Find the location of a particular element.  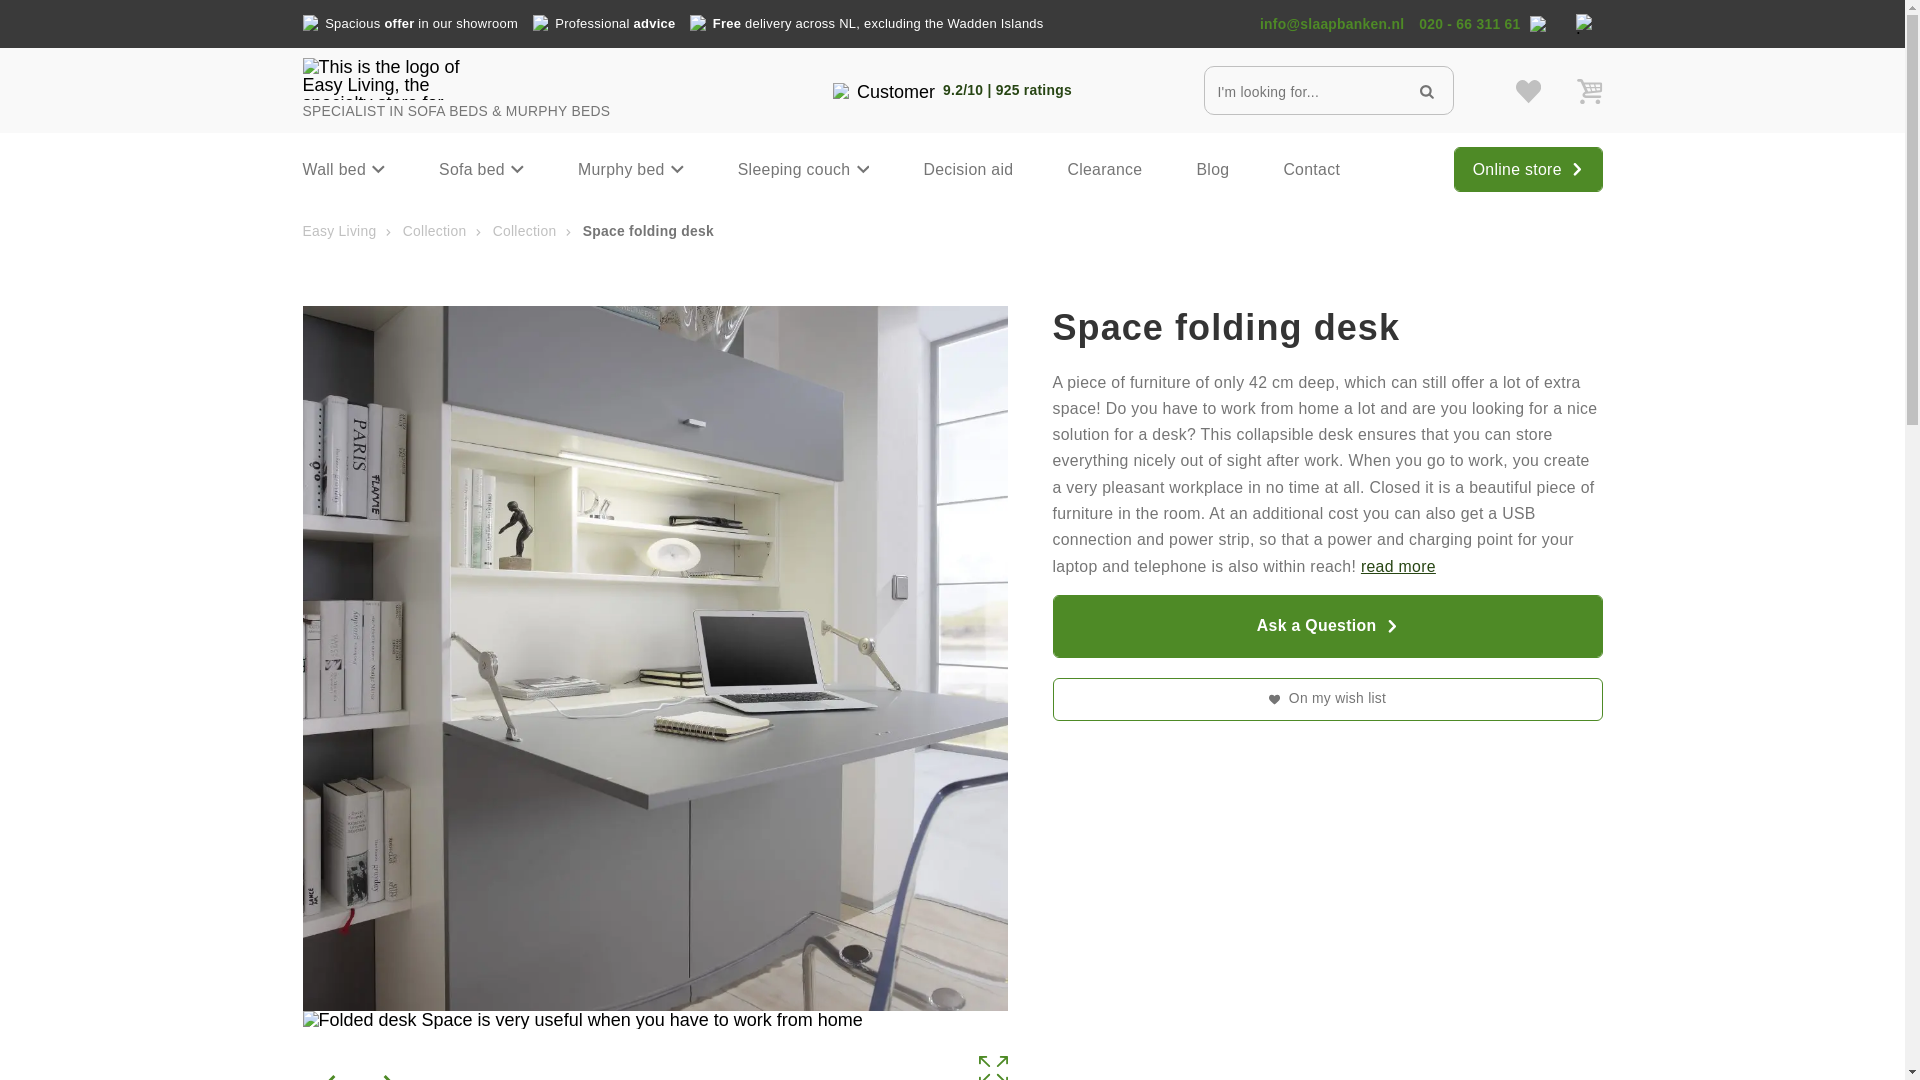

Customer experience Easy Living is located at coordinates (888, 92).